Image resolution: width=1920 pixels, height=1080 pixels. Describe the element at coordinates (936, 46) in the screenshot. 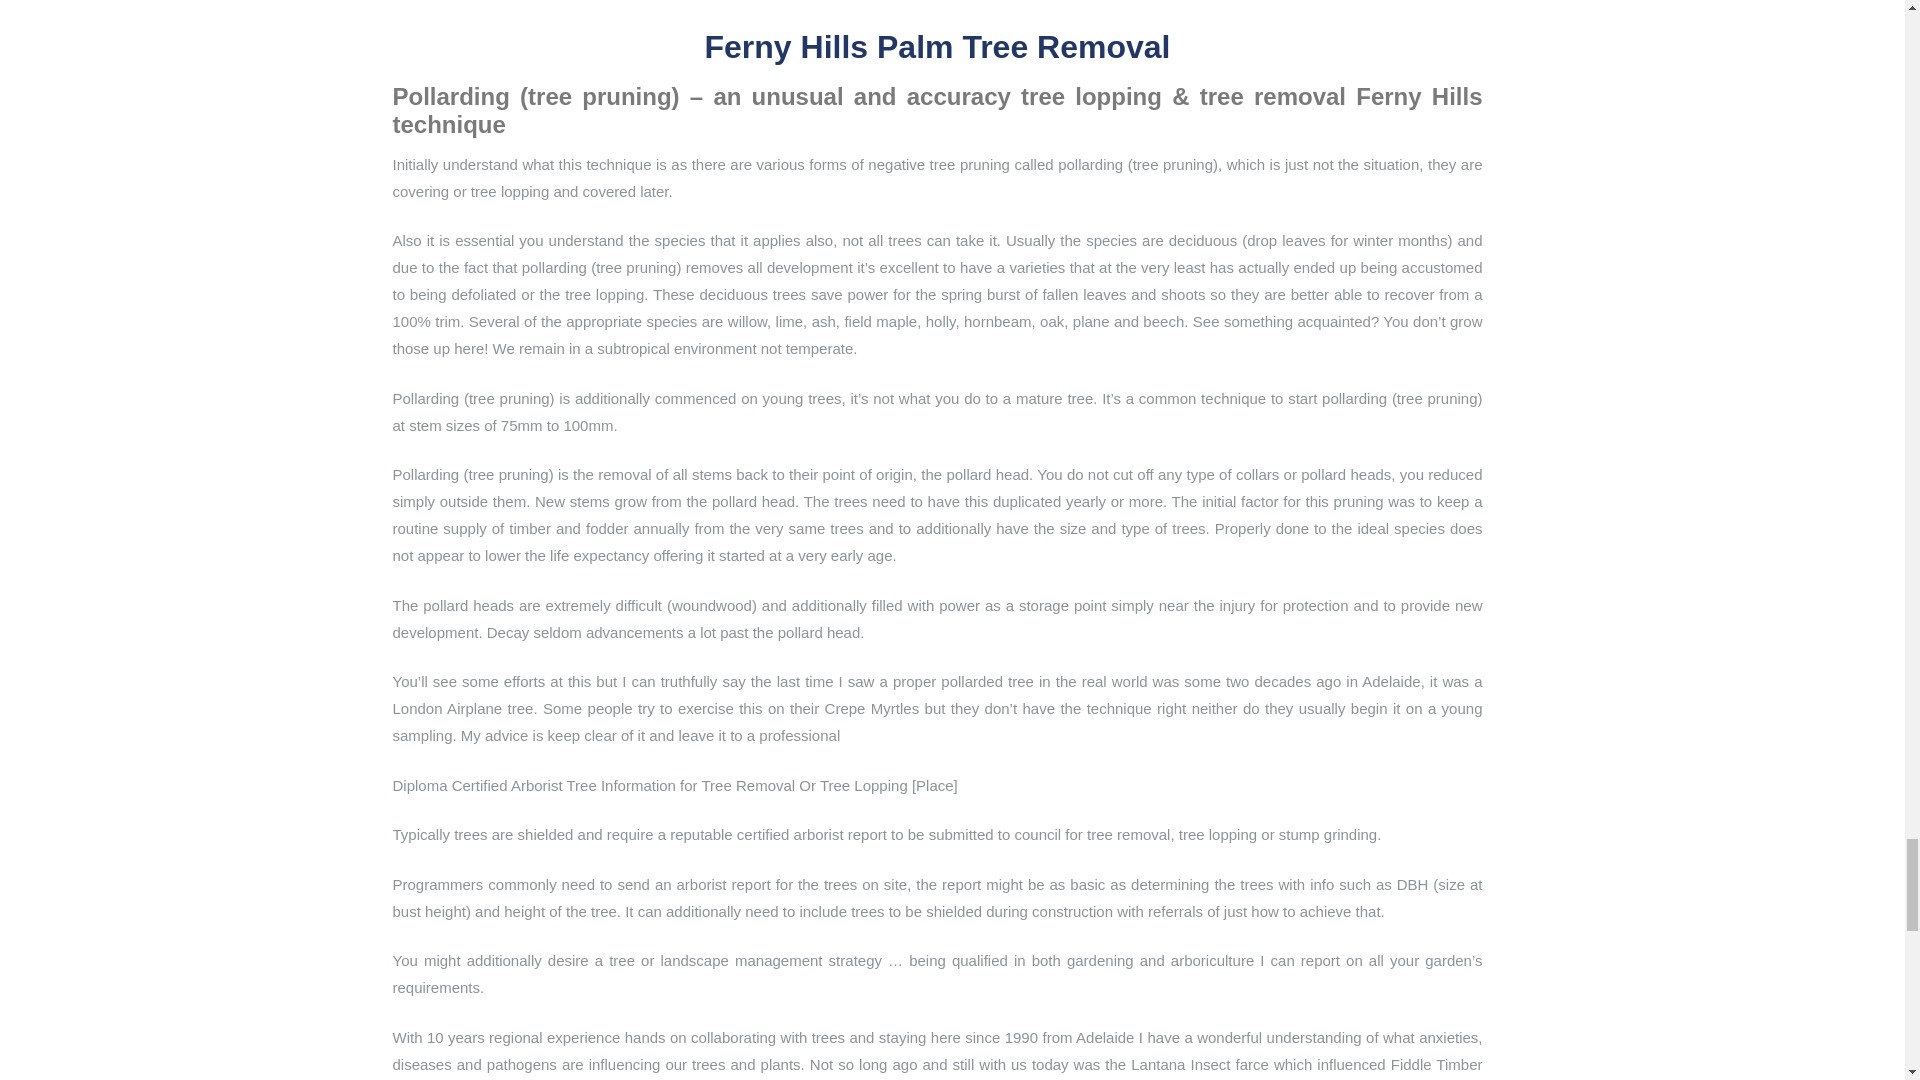

I see `Ferny Hills Palm Tree Removal` at that location.